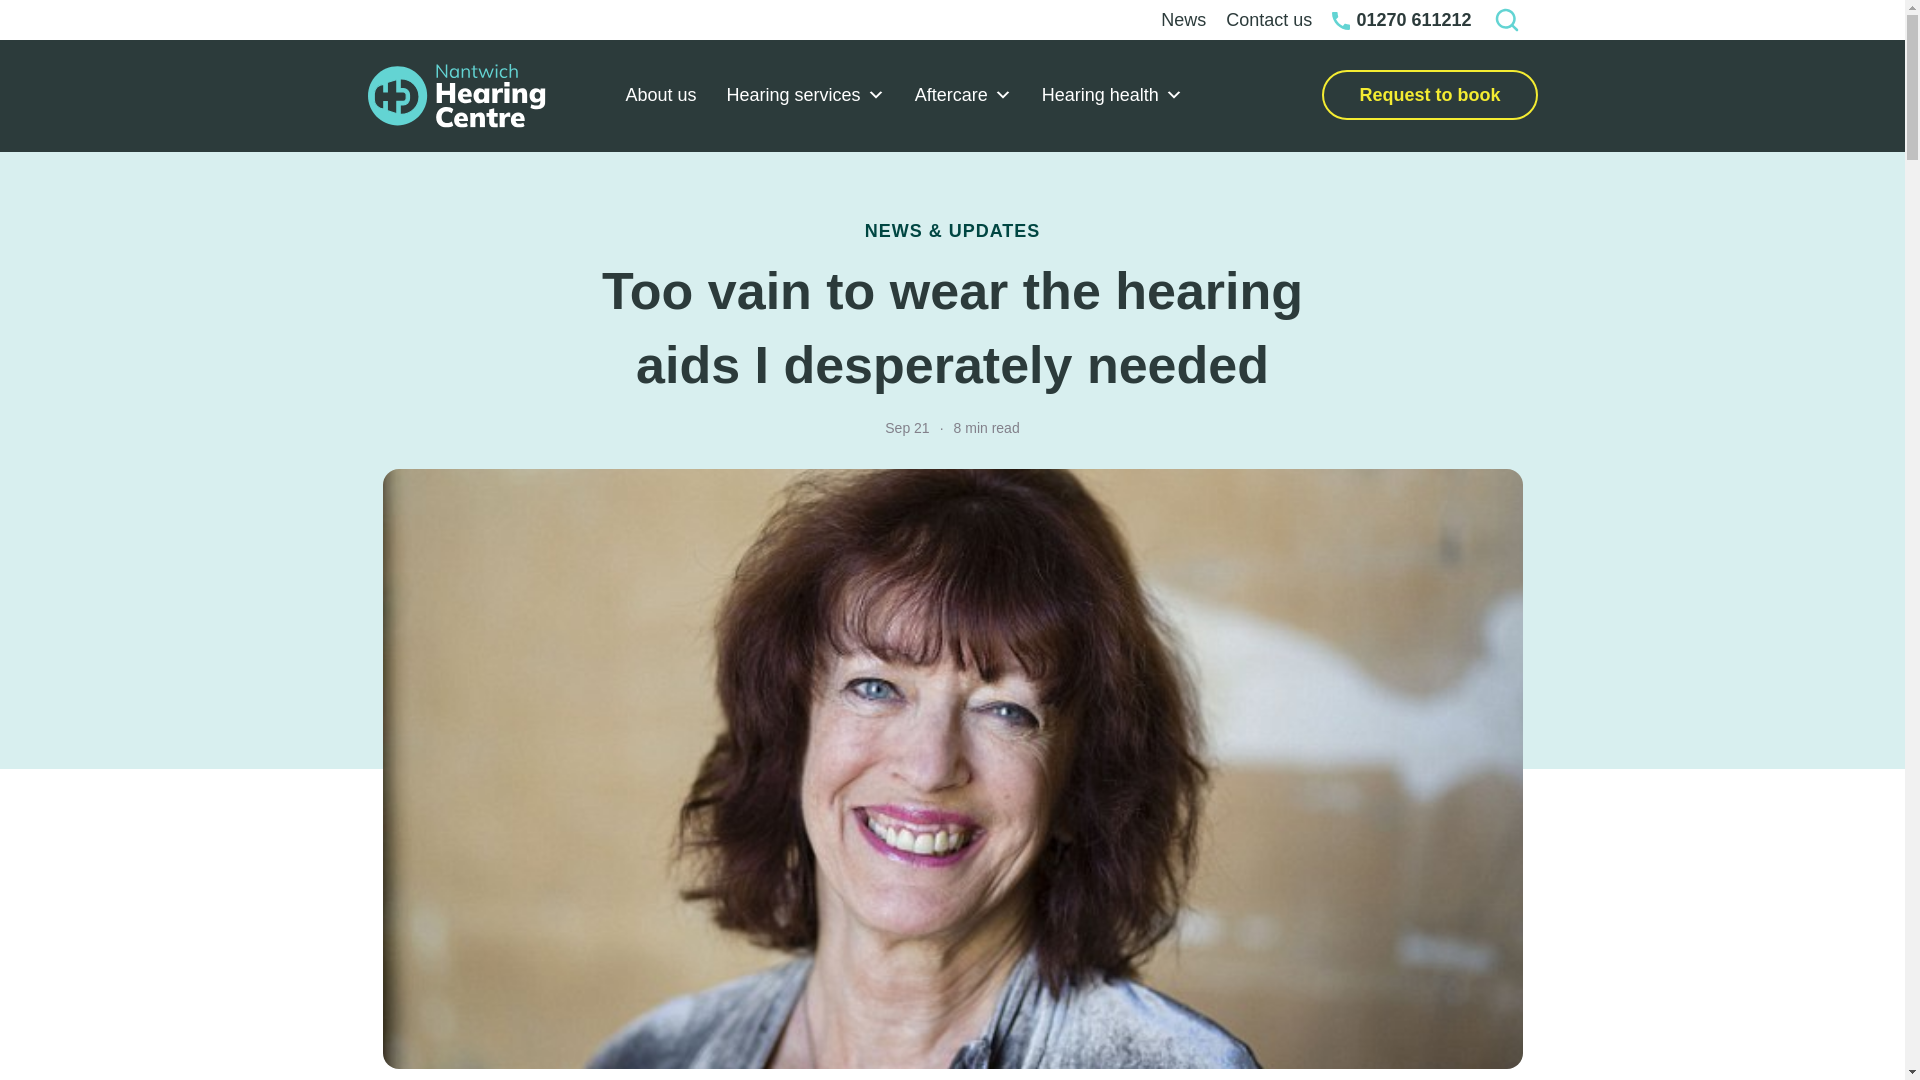 Image resolution: width=1920 pixels, height=1080 pixels. What do you see at coordinates (1112, 96) in the screenshot?
I see `Hearing health` at bounding box center [1112, 96].